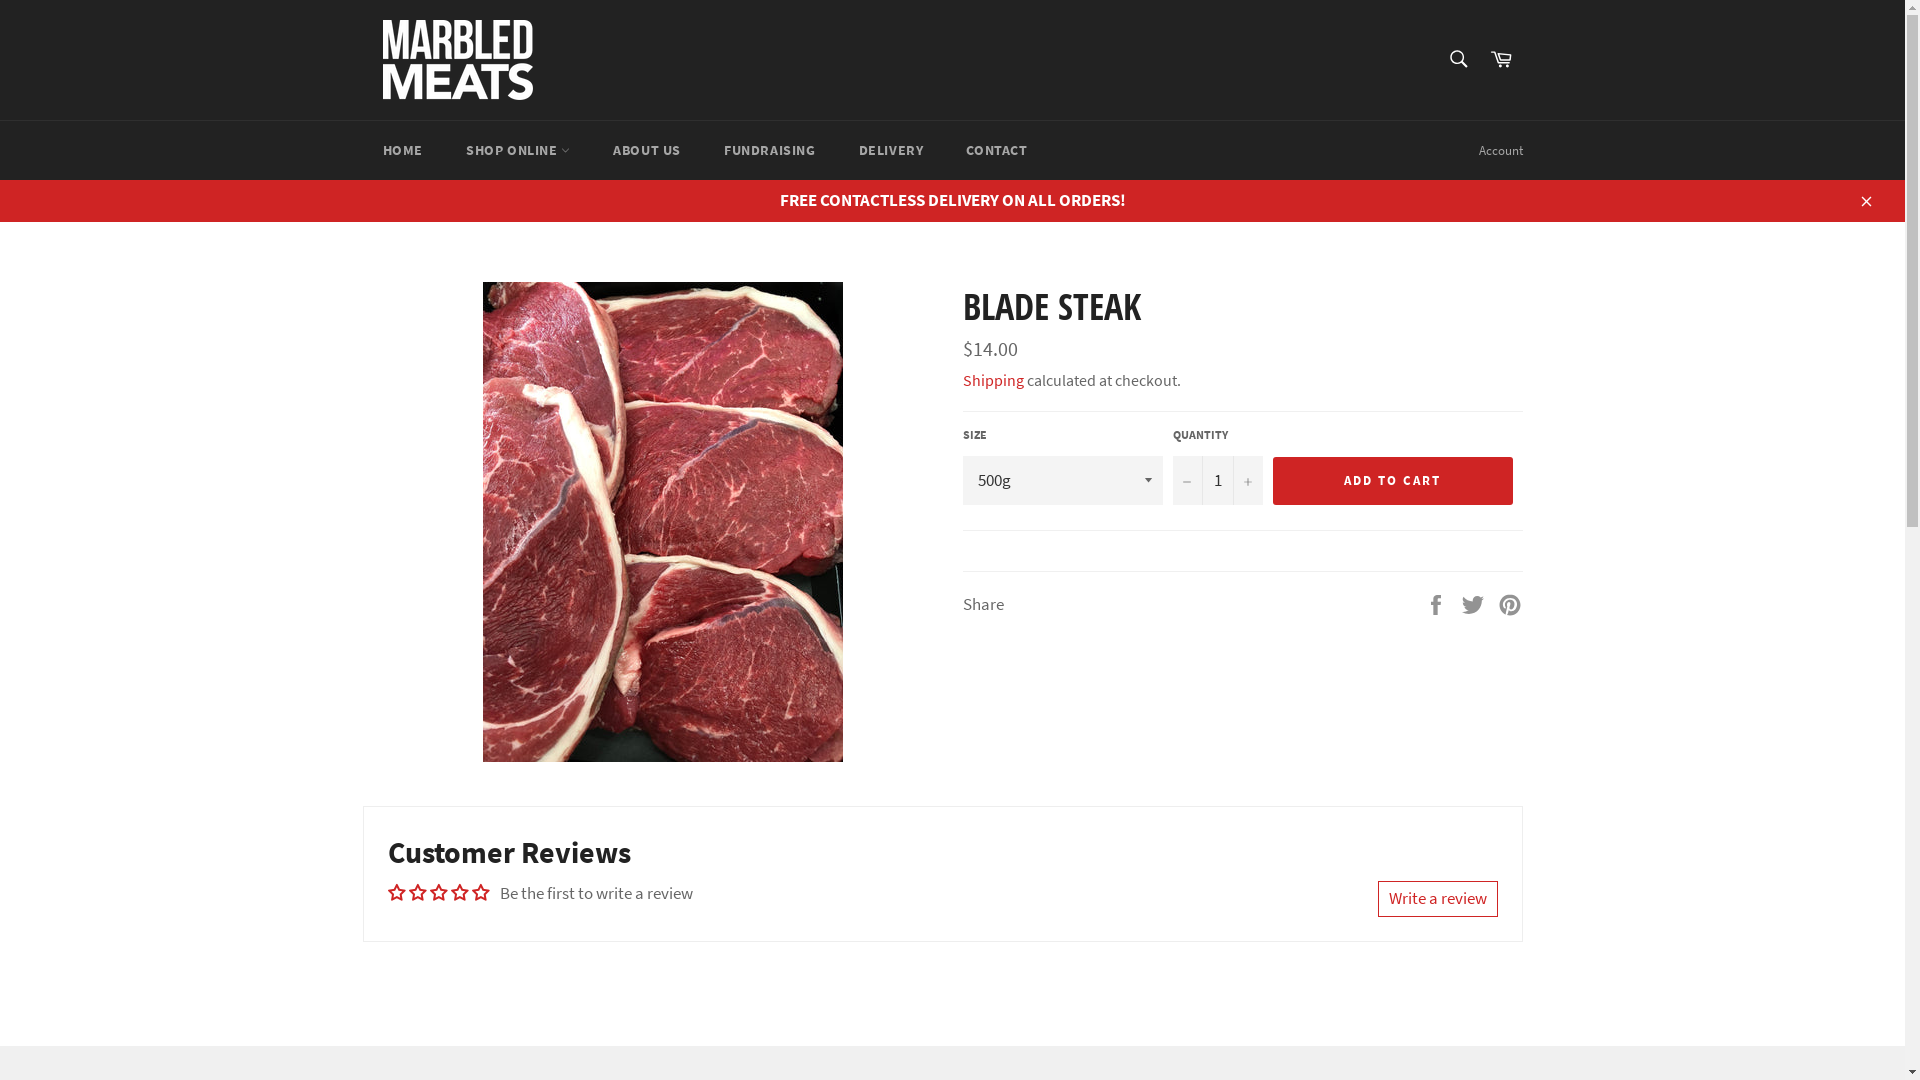  What do you see at coordinates (1510, 603) in the screenshot?
I see `Pin on Pinterest` at bounding box center [1510, 603].